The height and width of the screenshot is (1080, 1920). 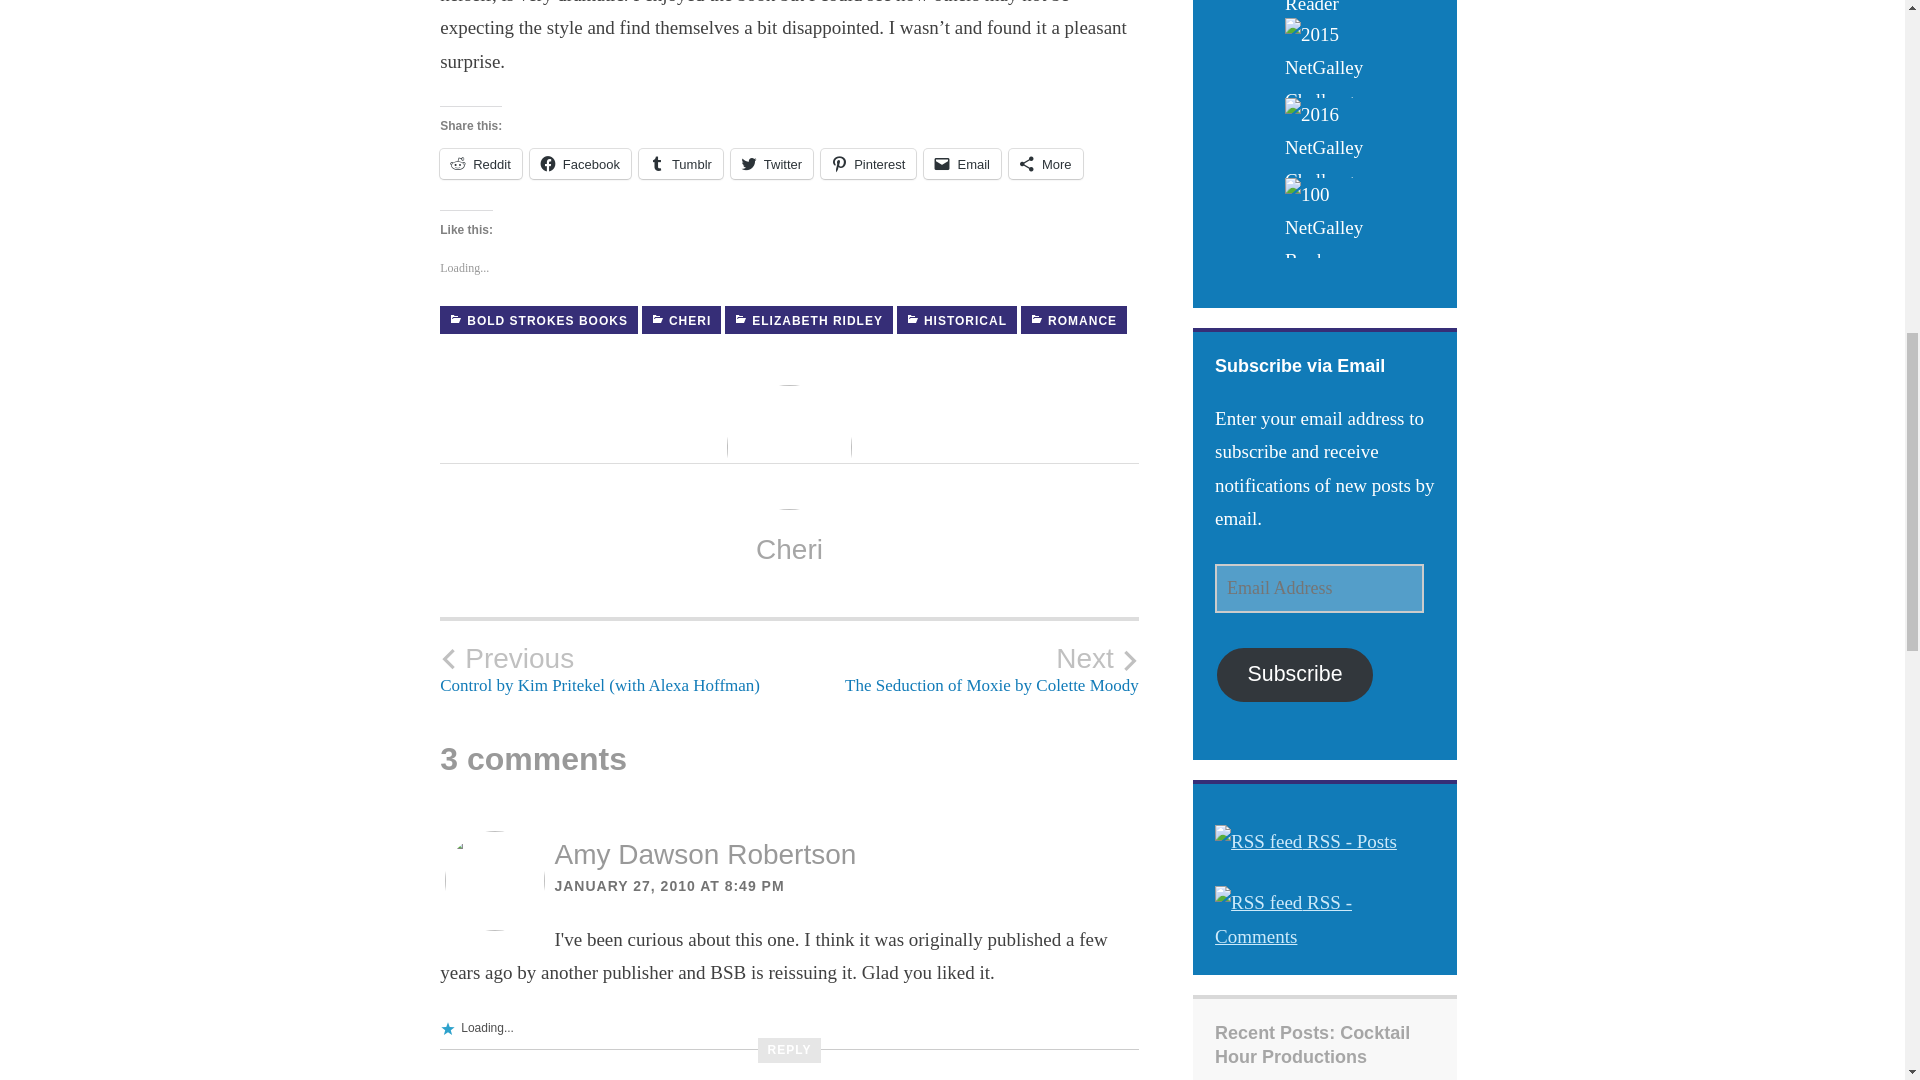 I want to click on Click to email a link to a friend, so click(x=962, y=164).